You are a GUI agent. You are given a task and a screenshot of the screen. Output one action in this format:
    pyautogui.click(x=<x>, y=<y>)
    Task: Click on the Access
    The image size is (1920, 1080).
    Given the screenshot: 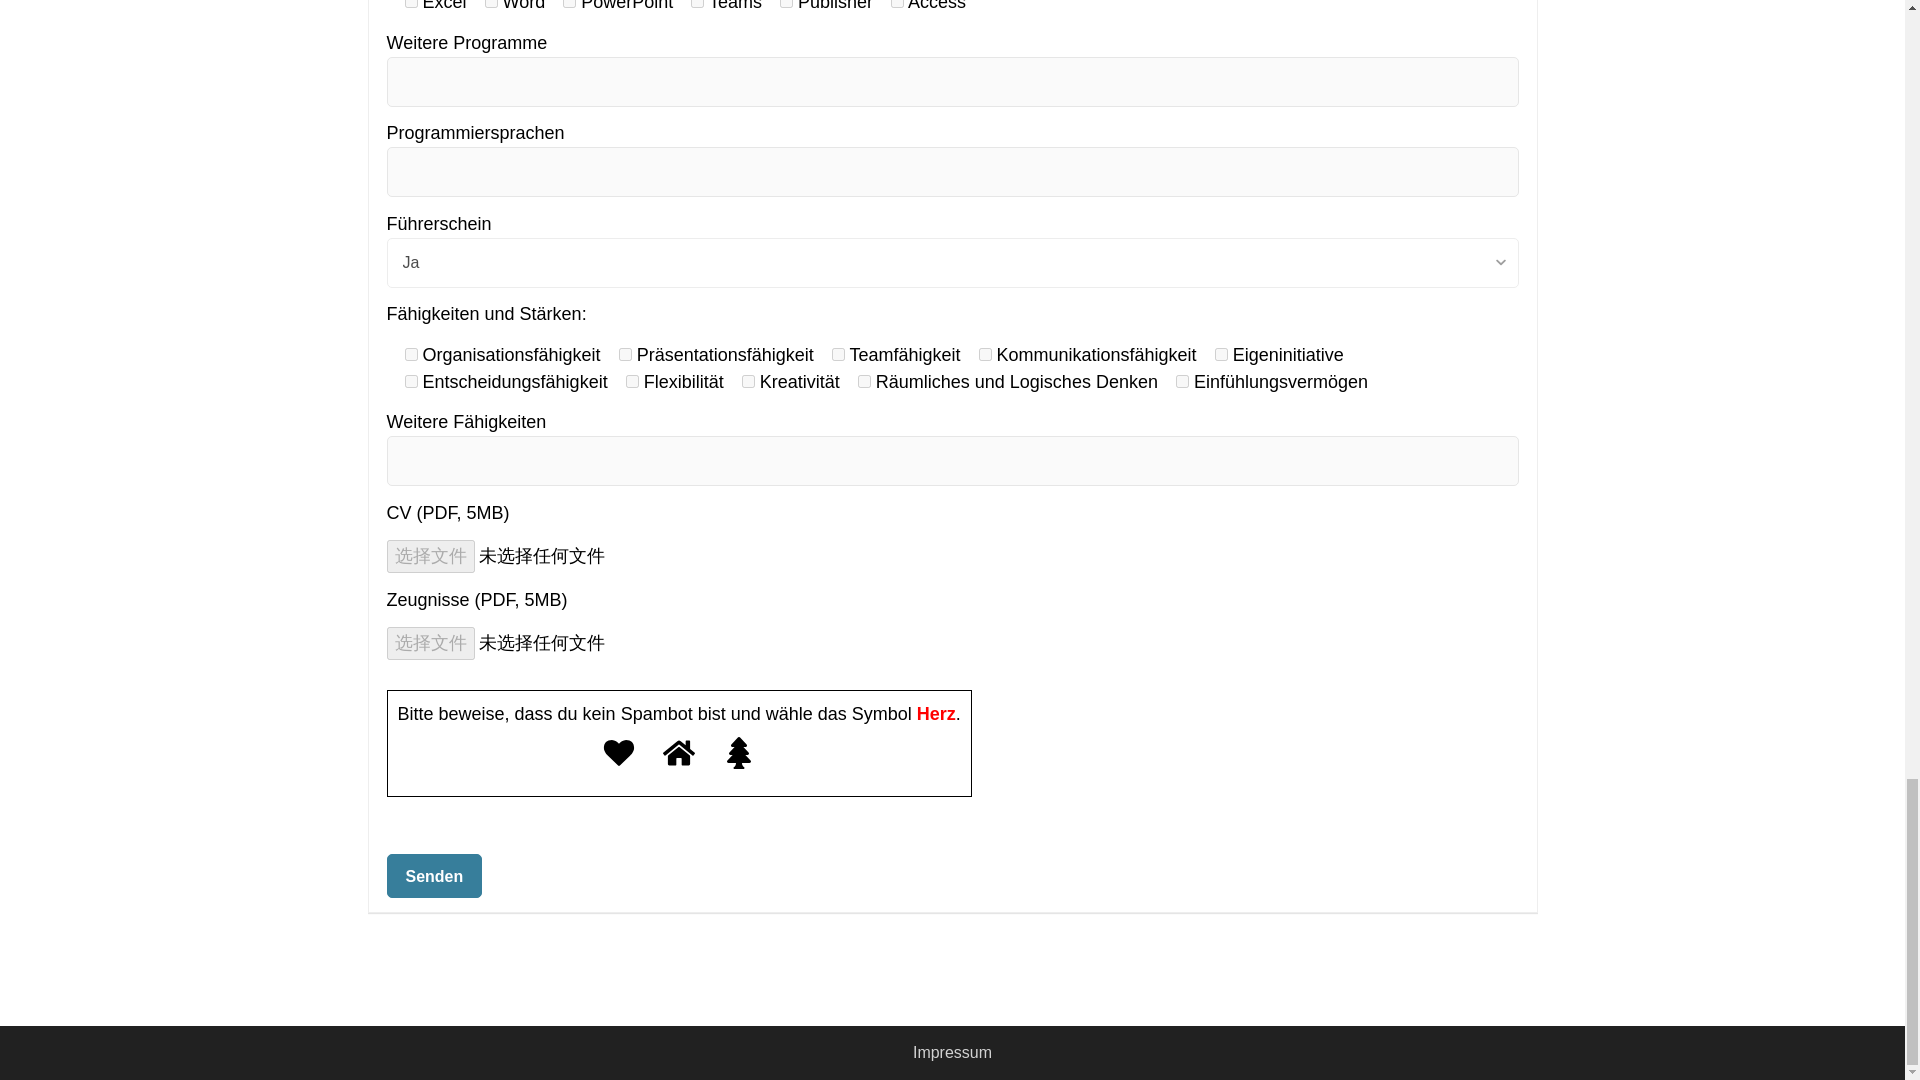 What is the action you would take?
    pyautogui.click(x=897, y=4)
    